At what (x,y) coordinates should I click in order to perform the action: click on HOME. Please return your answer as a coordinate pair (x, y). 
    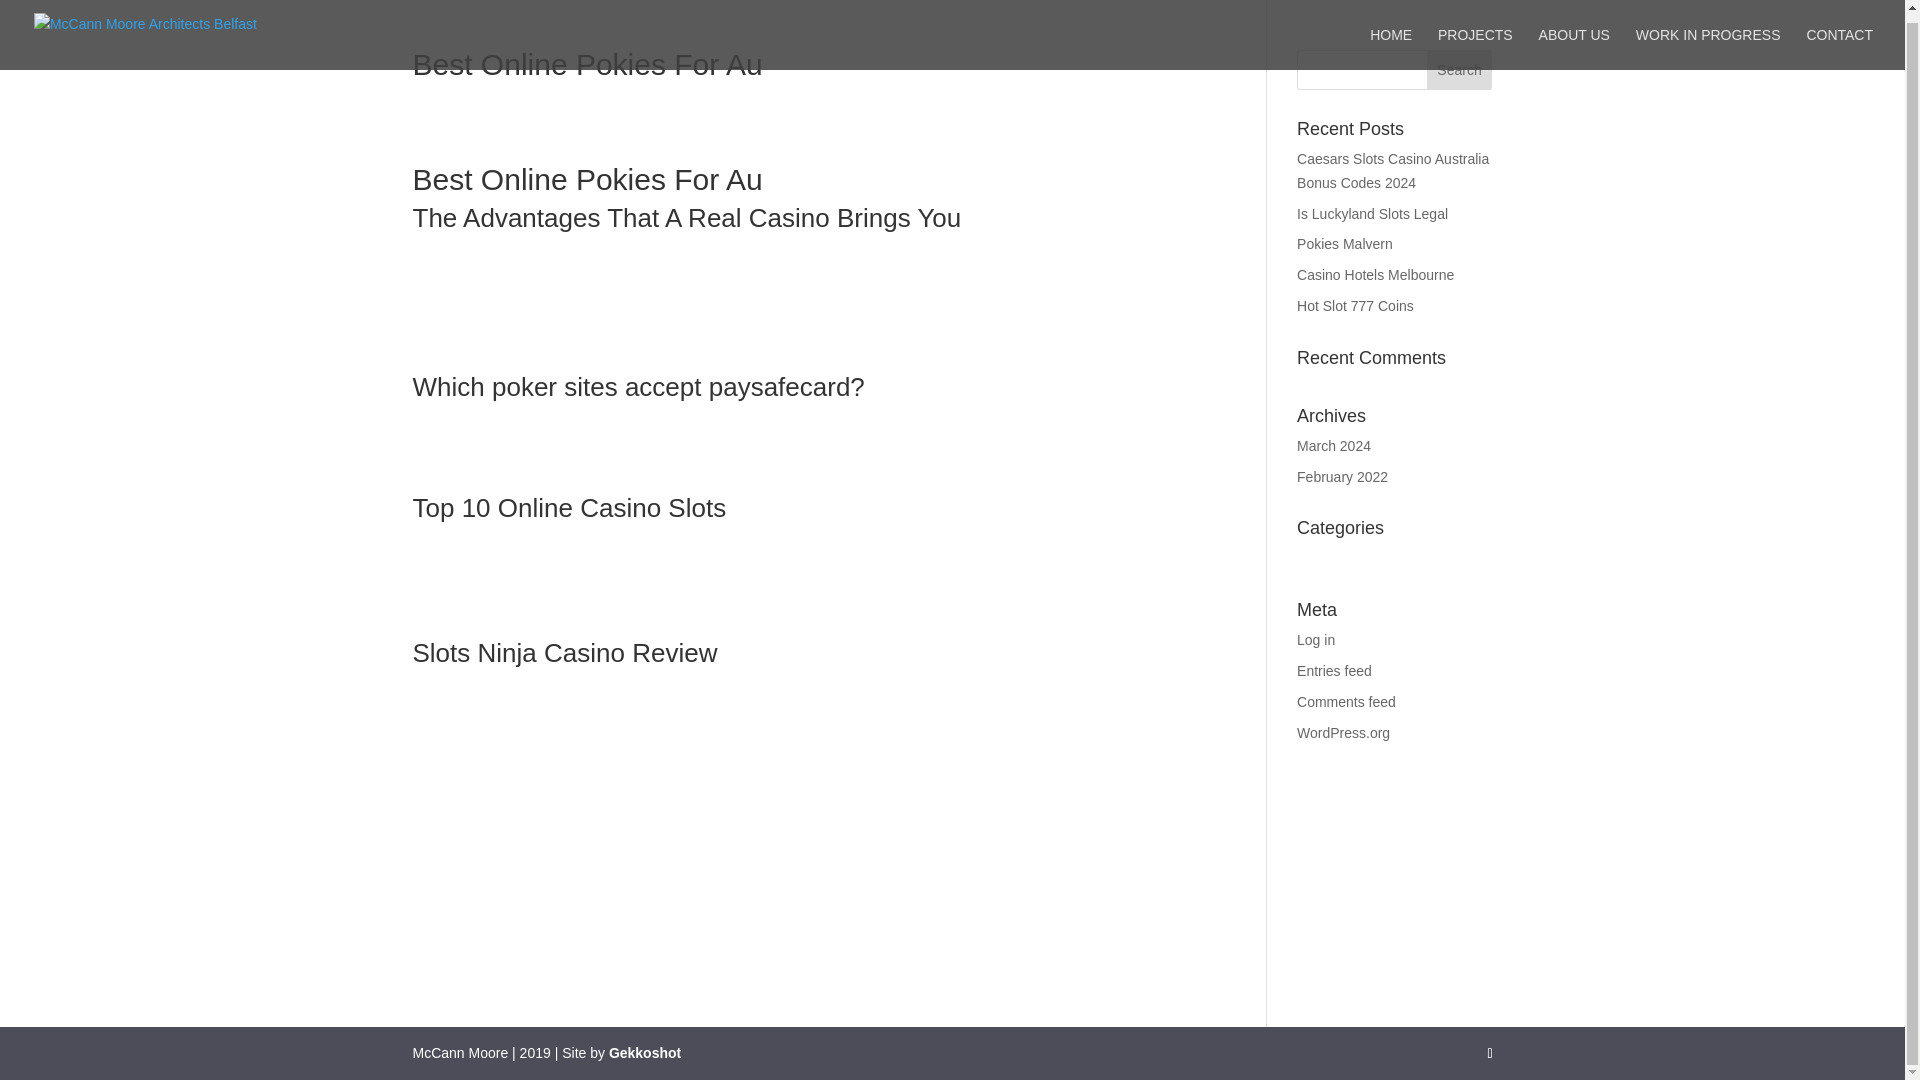
    Looking at the image, I should click on (1390, 40).